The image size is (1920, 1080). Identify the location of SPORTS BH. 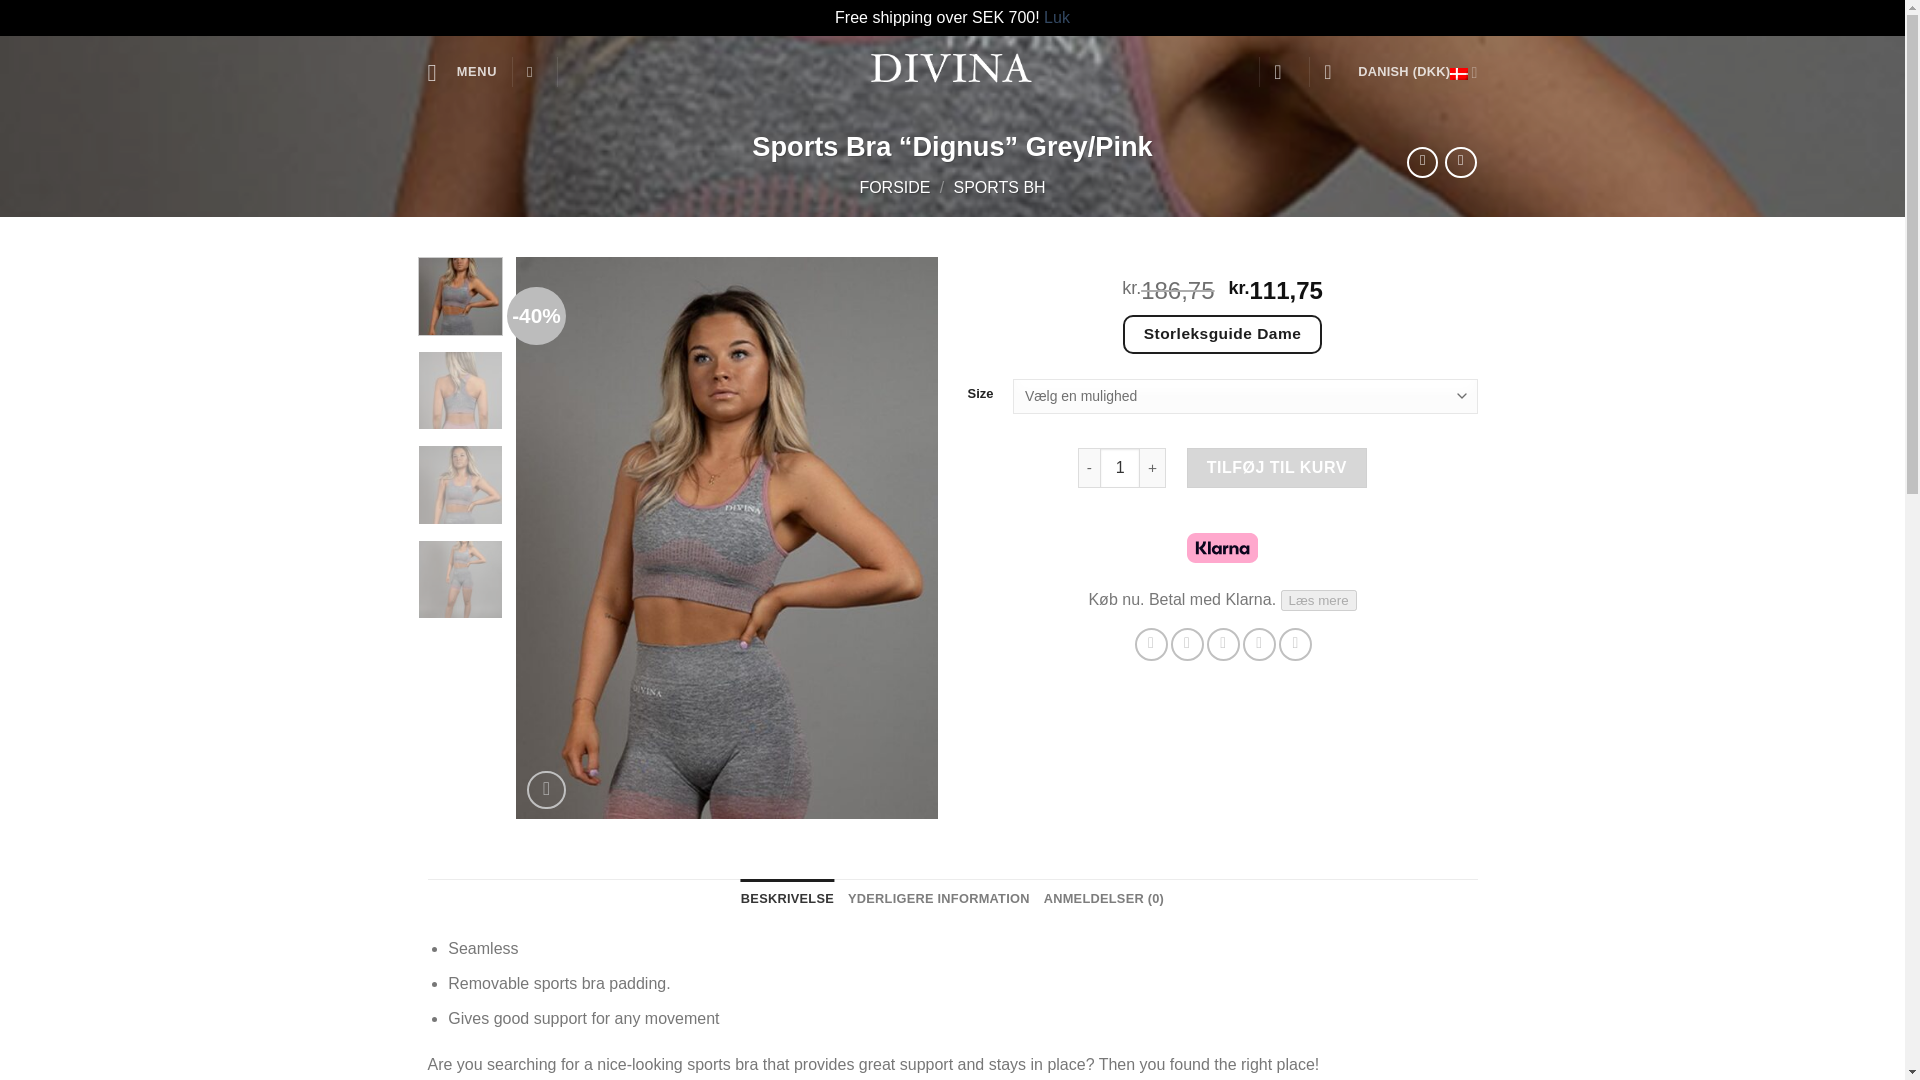
(998, 187).